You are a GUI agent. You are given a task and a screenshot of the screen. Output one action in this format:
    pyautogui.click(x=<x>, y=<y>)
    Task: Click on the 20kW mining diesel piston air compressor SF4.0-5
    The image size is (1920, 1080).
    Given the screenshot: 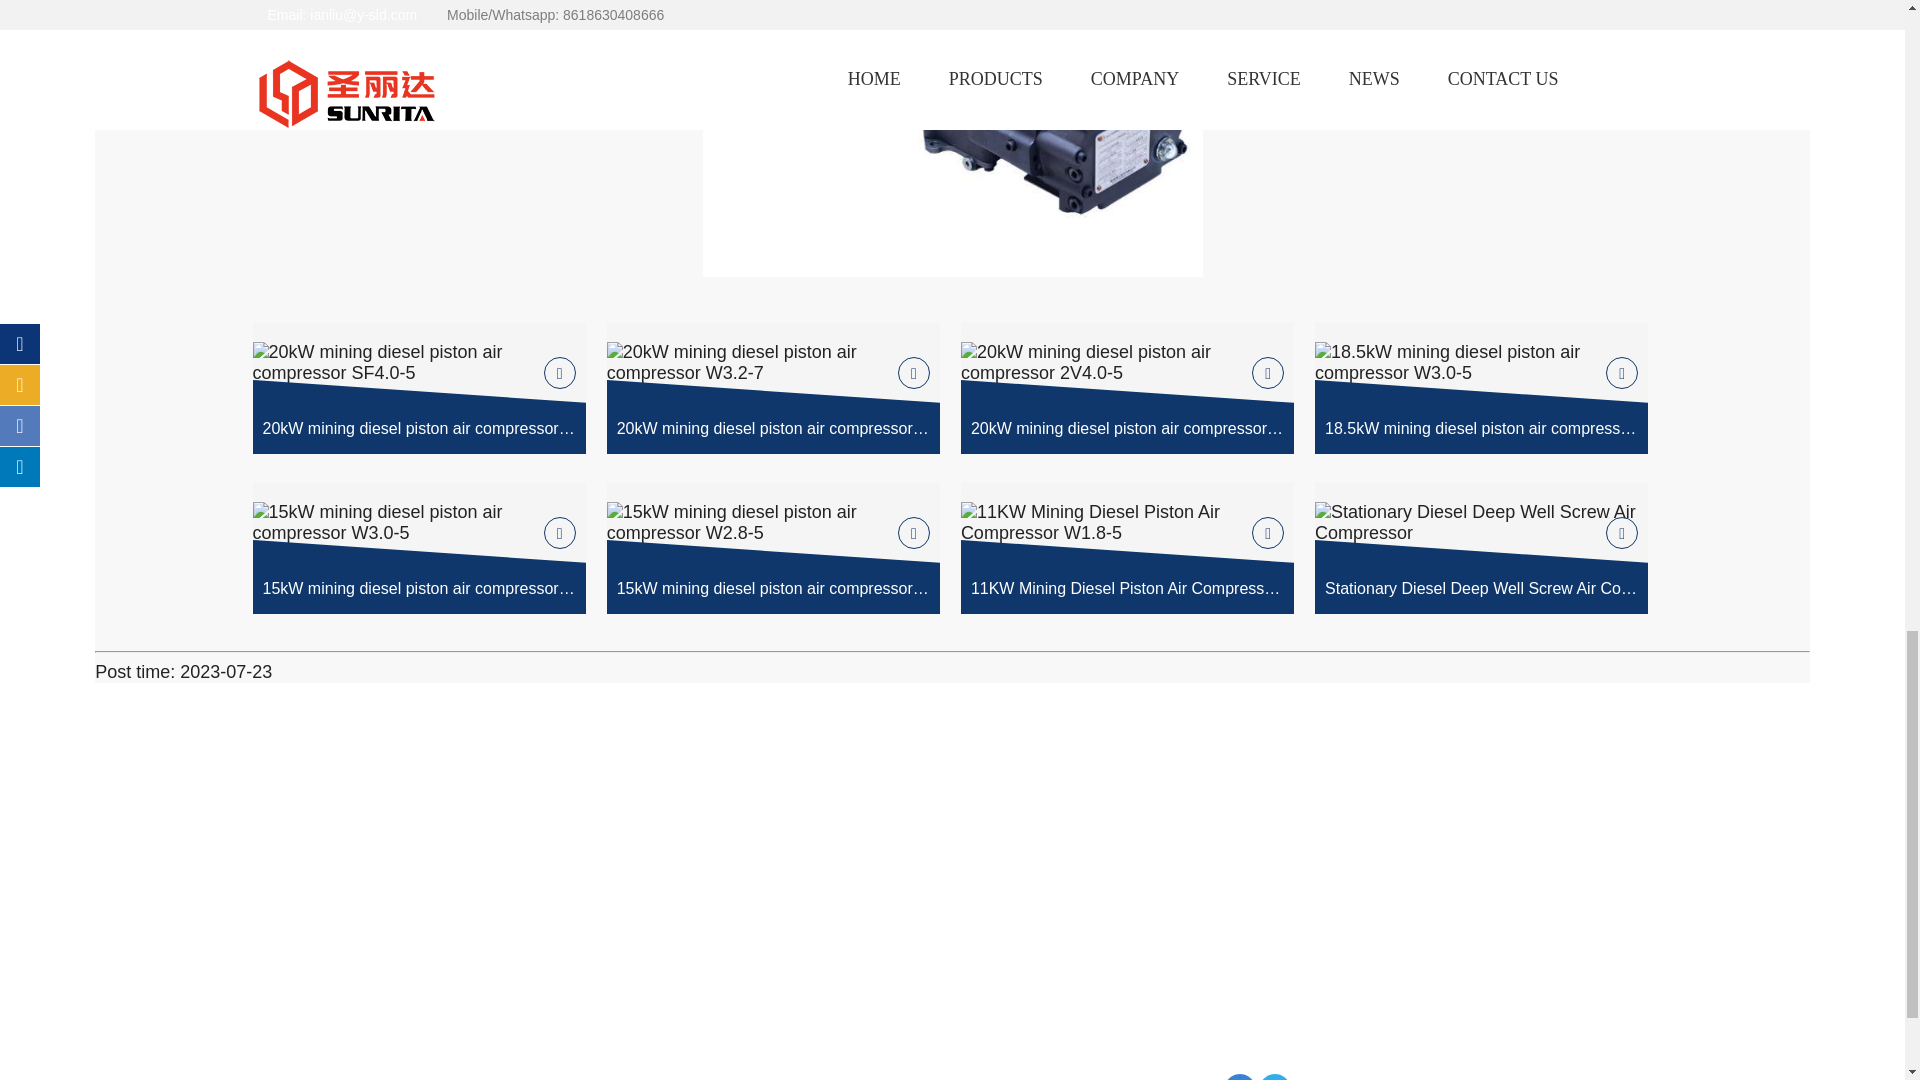 What is the action you would take?
    pyautogui.click(x=418, y=387)
    